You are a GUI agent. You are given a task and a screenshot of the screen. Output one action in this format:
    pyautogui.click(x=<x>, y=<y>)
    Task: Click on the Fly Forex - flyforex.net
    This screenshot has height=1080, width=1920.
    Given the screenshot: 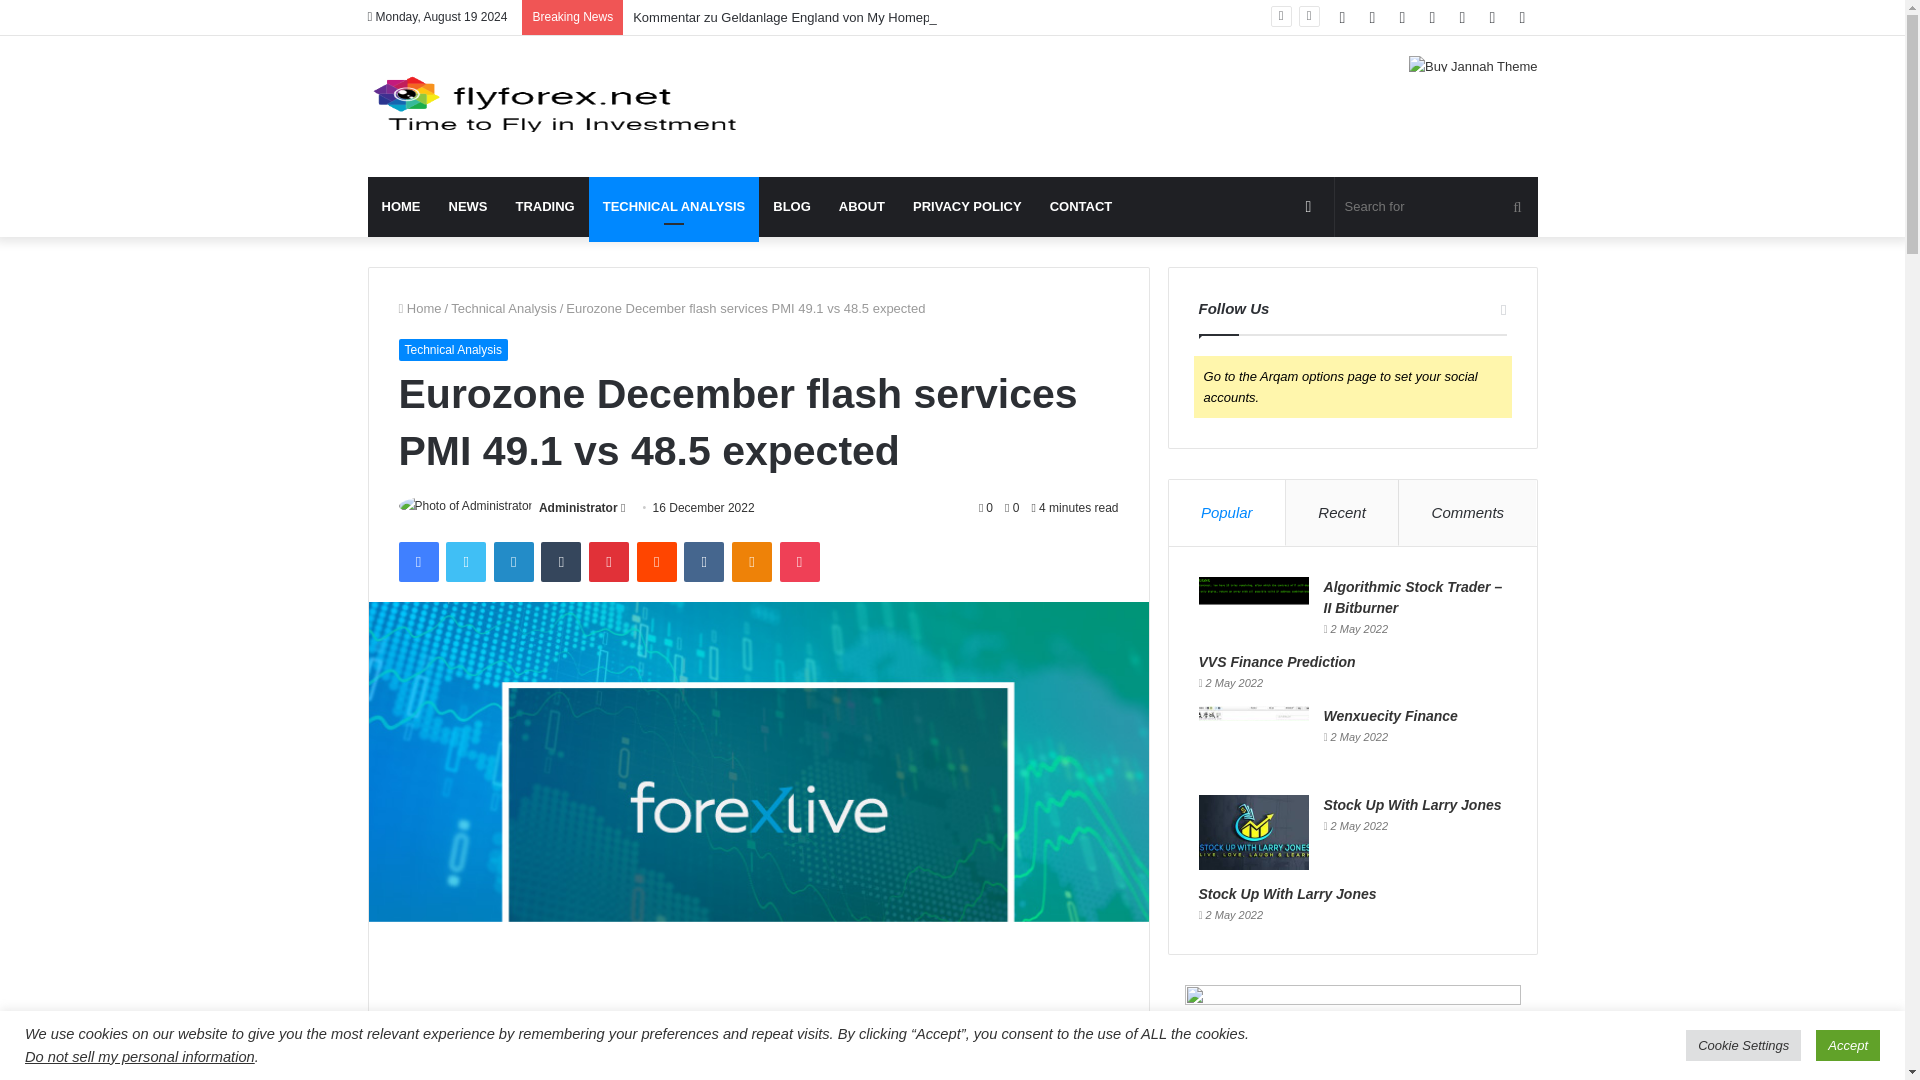 What is the action you would take?
    pyautogui.click(x=552, y=106)
    